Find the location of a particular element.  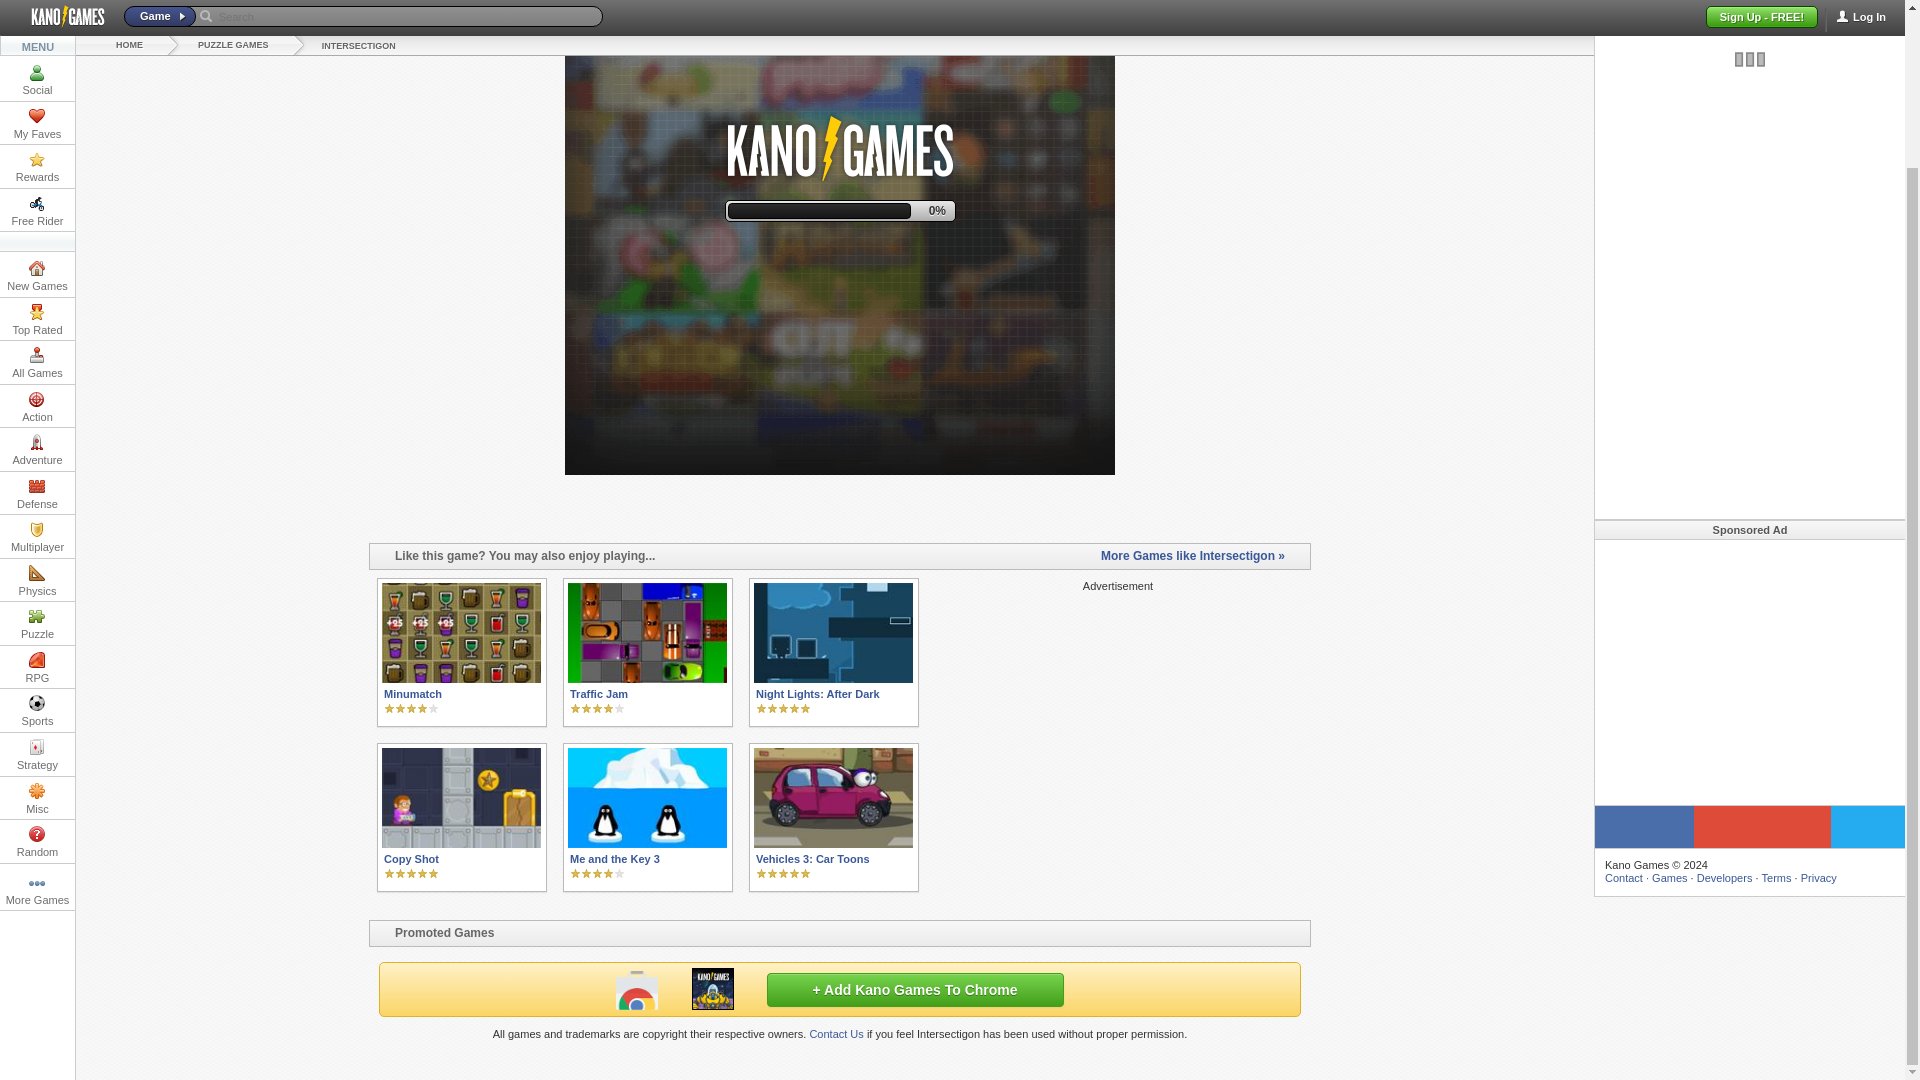

Adventure is located at coordinates (37, 266).